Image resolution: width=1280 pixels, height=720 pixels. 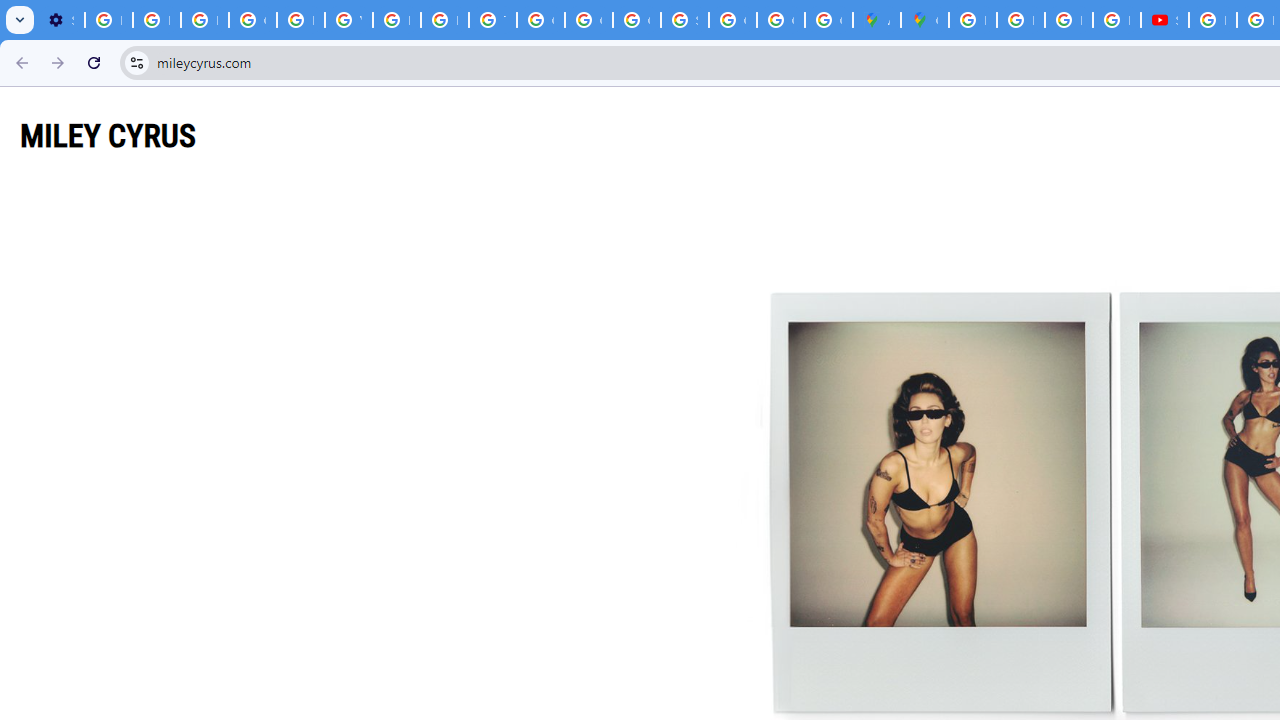 I want to click on Privacy Help Center - Policies Help, so click(x=300, y=20).